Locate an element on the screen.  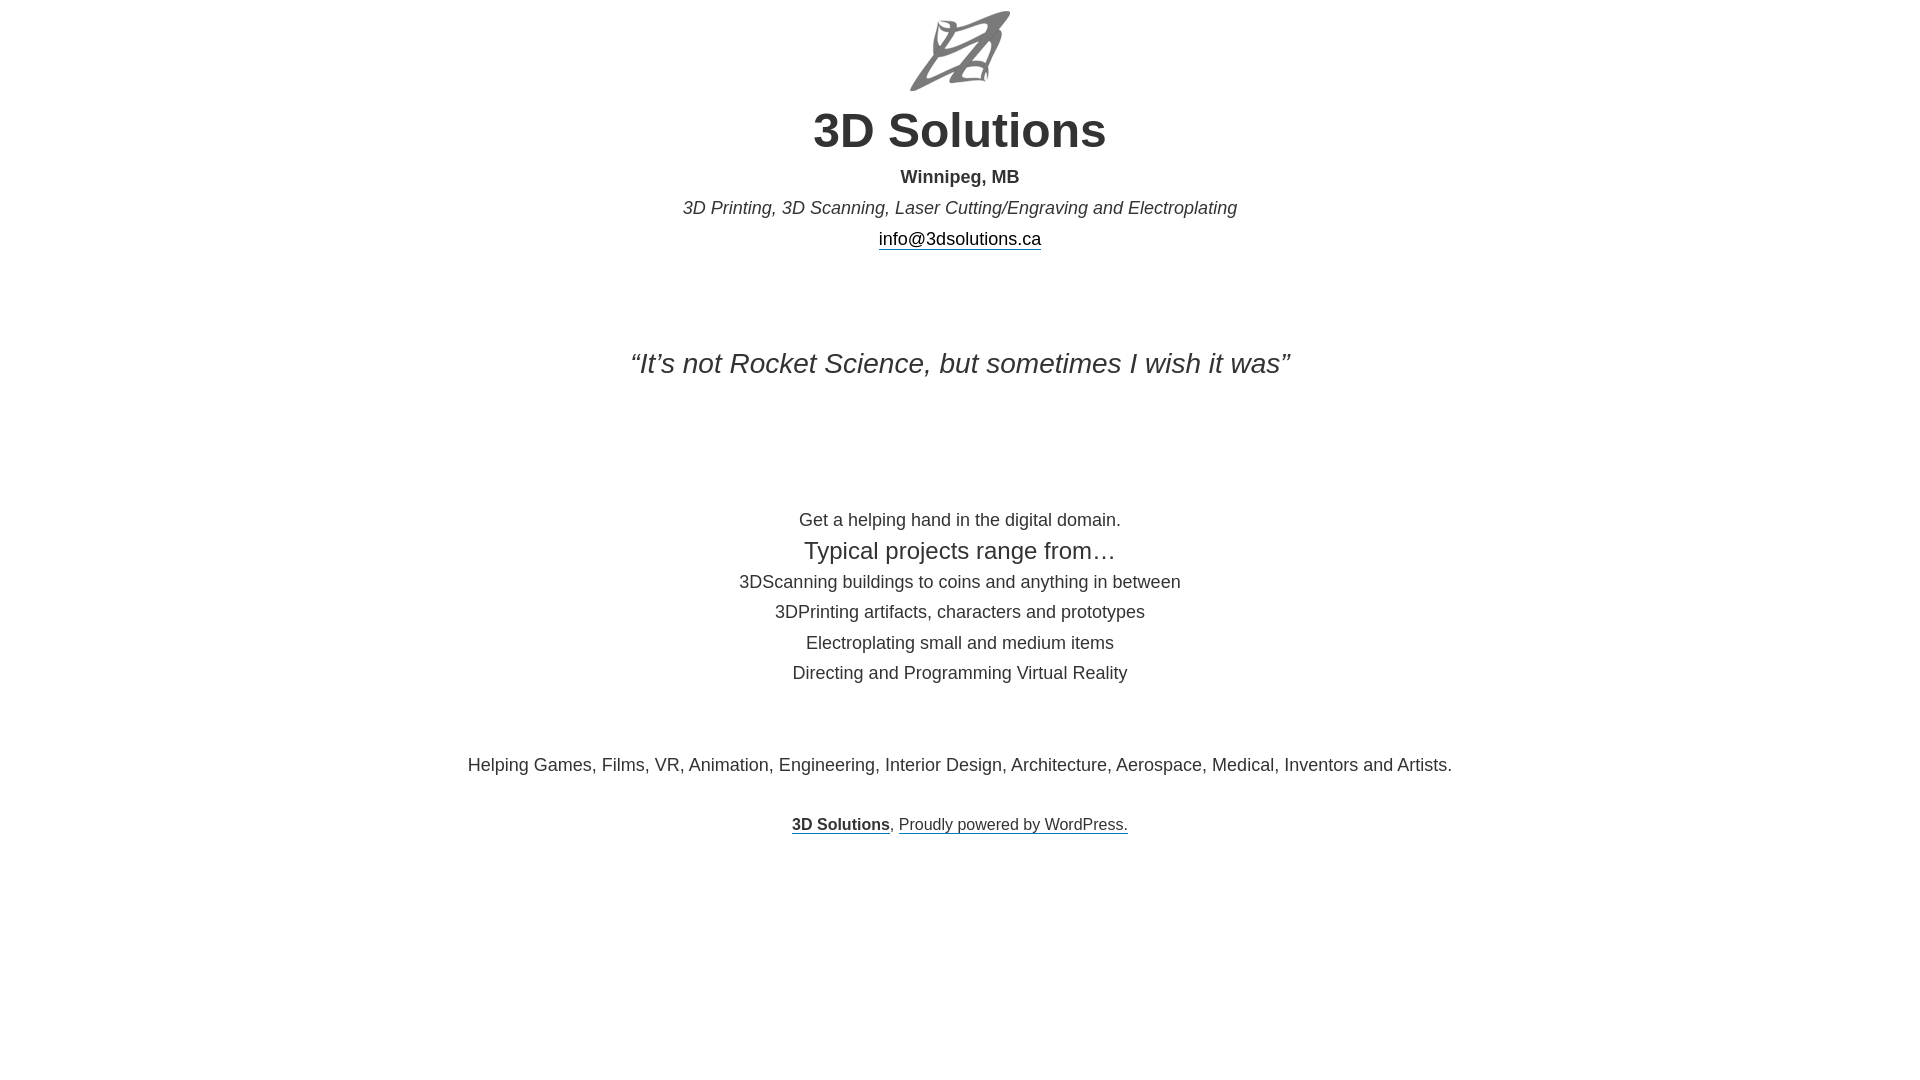
3D Solutions is located at coordinates (841, 825).